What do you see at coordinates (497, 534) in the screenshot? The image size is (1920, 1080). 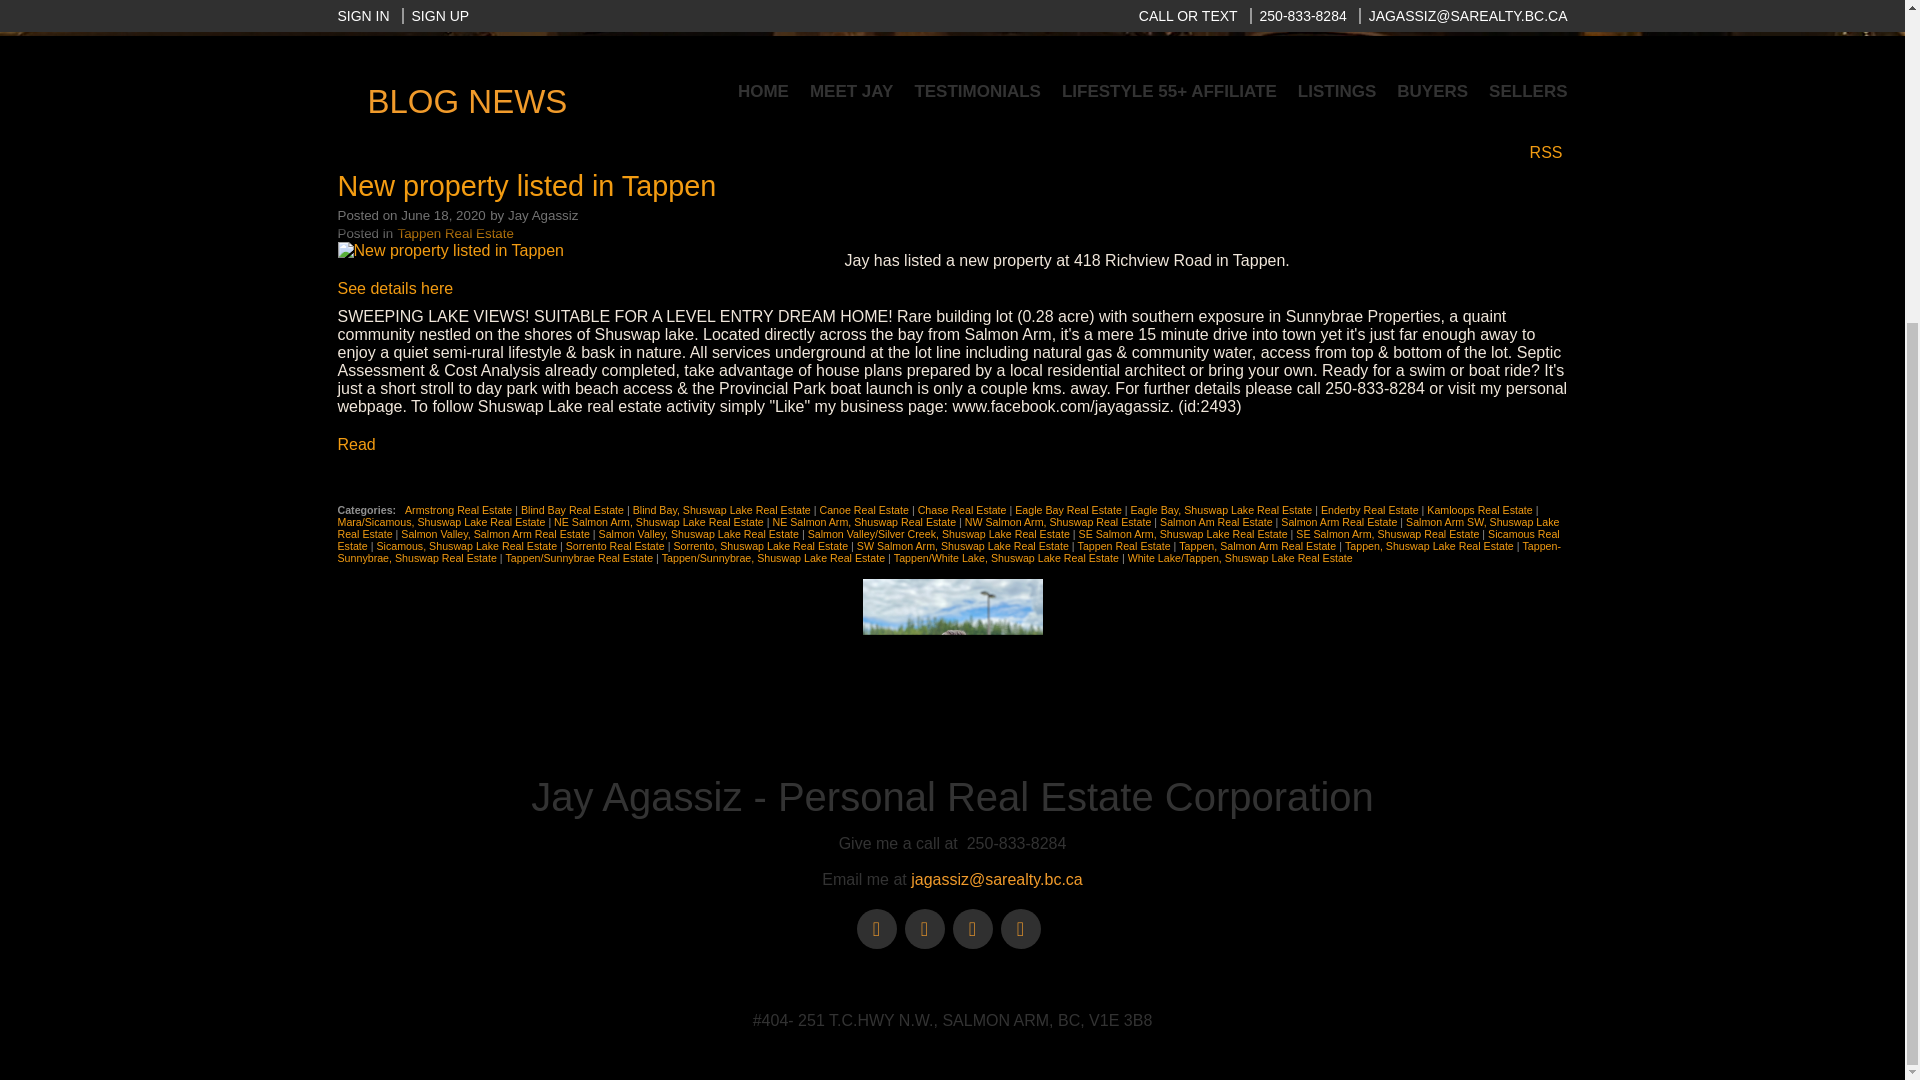 I see `Salmon Valley, Salmon Arm Real Estate` at bounding box center [497, 534].